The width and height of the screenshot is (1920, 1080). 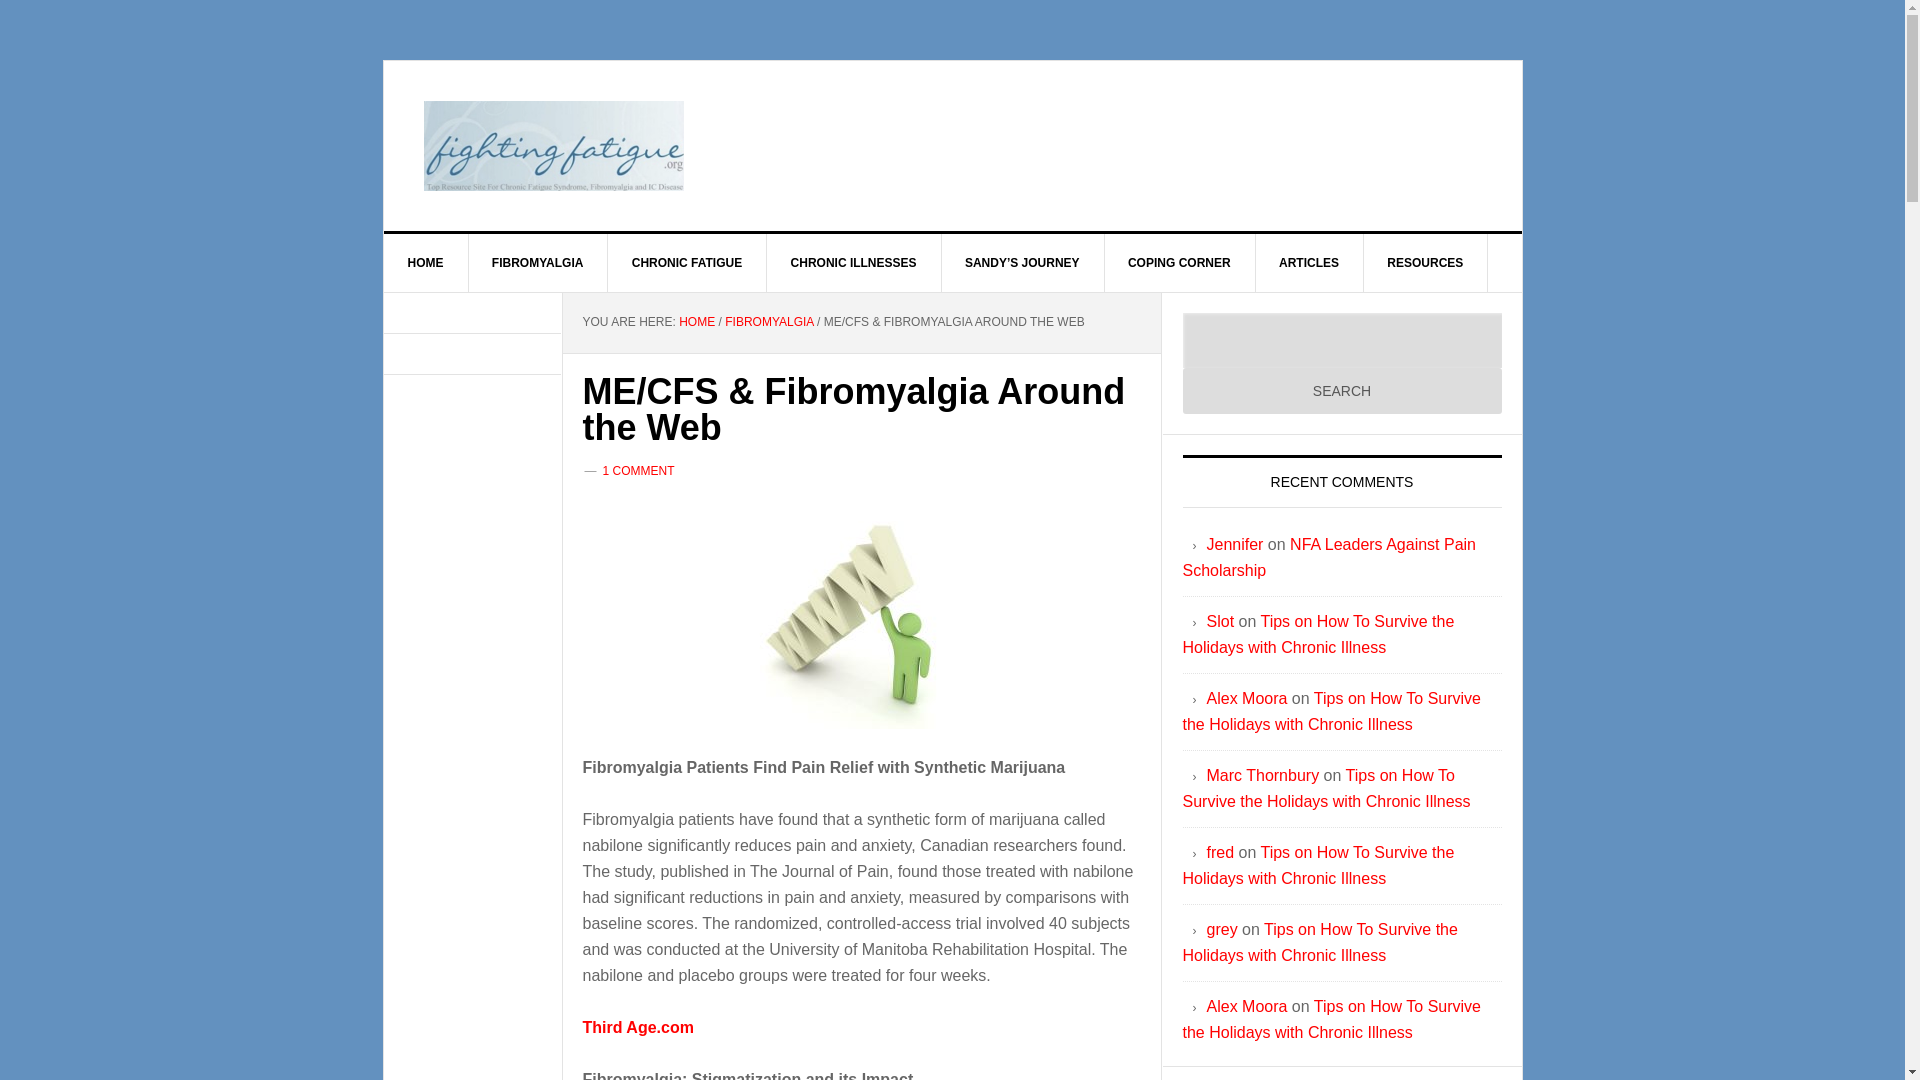 I want to click on CHRONIC FATIGUE SYNDROME, so click(x=554, y=146).